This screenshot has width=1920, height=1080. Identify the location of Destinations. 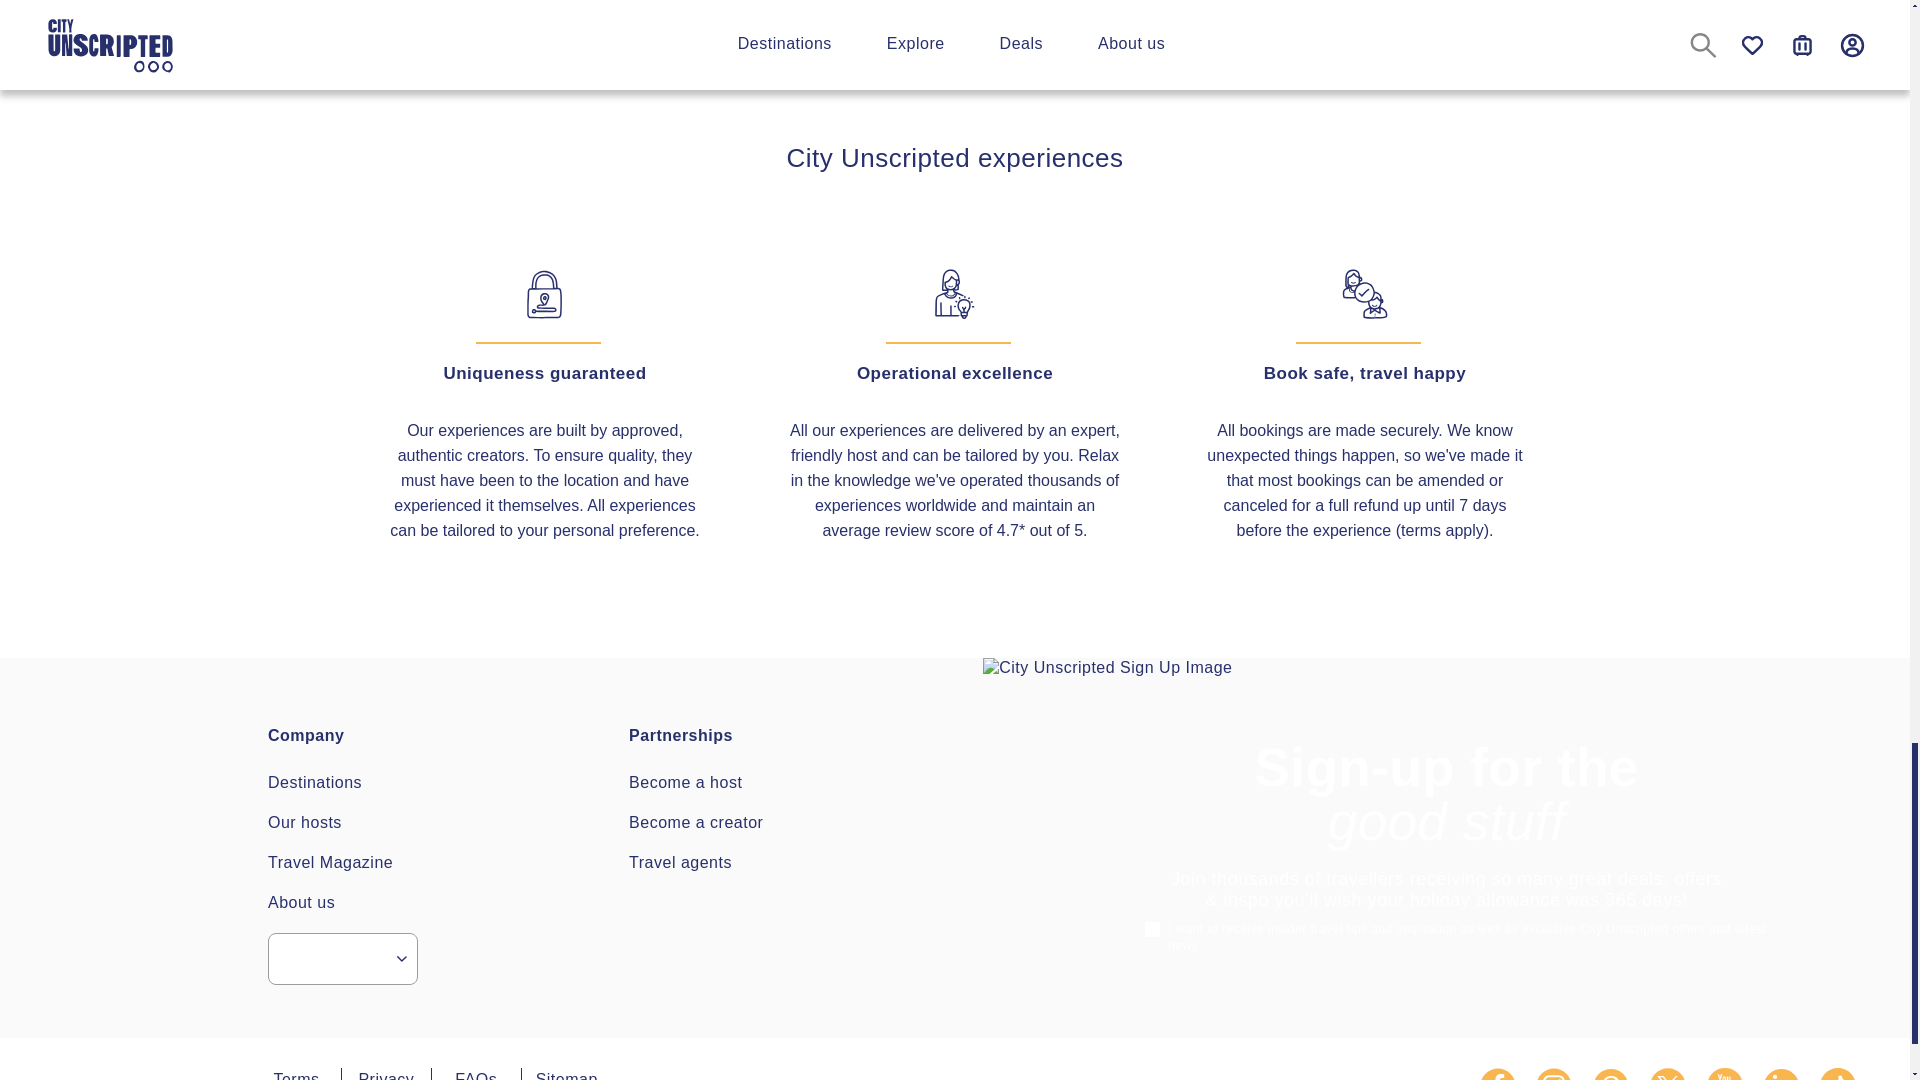
(315, 782).